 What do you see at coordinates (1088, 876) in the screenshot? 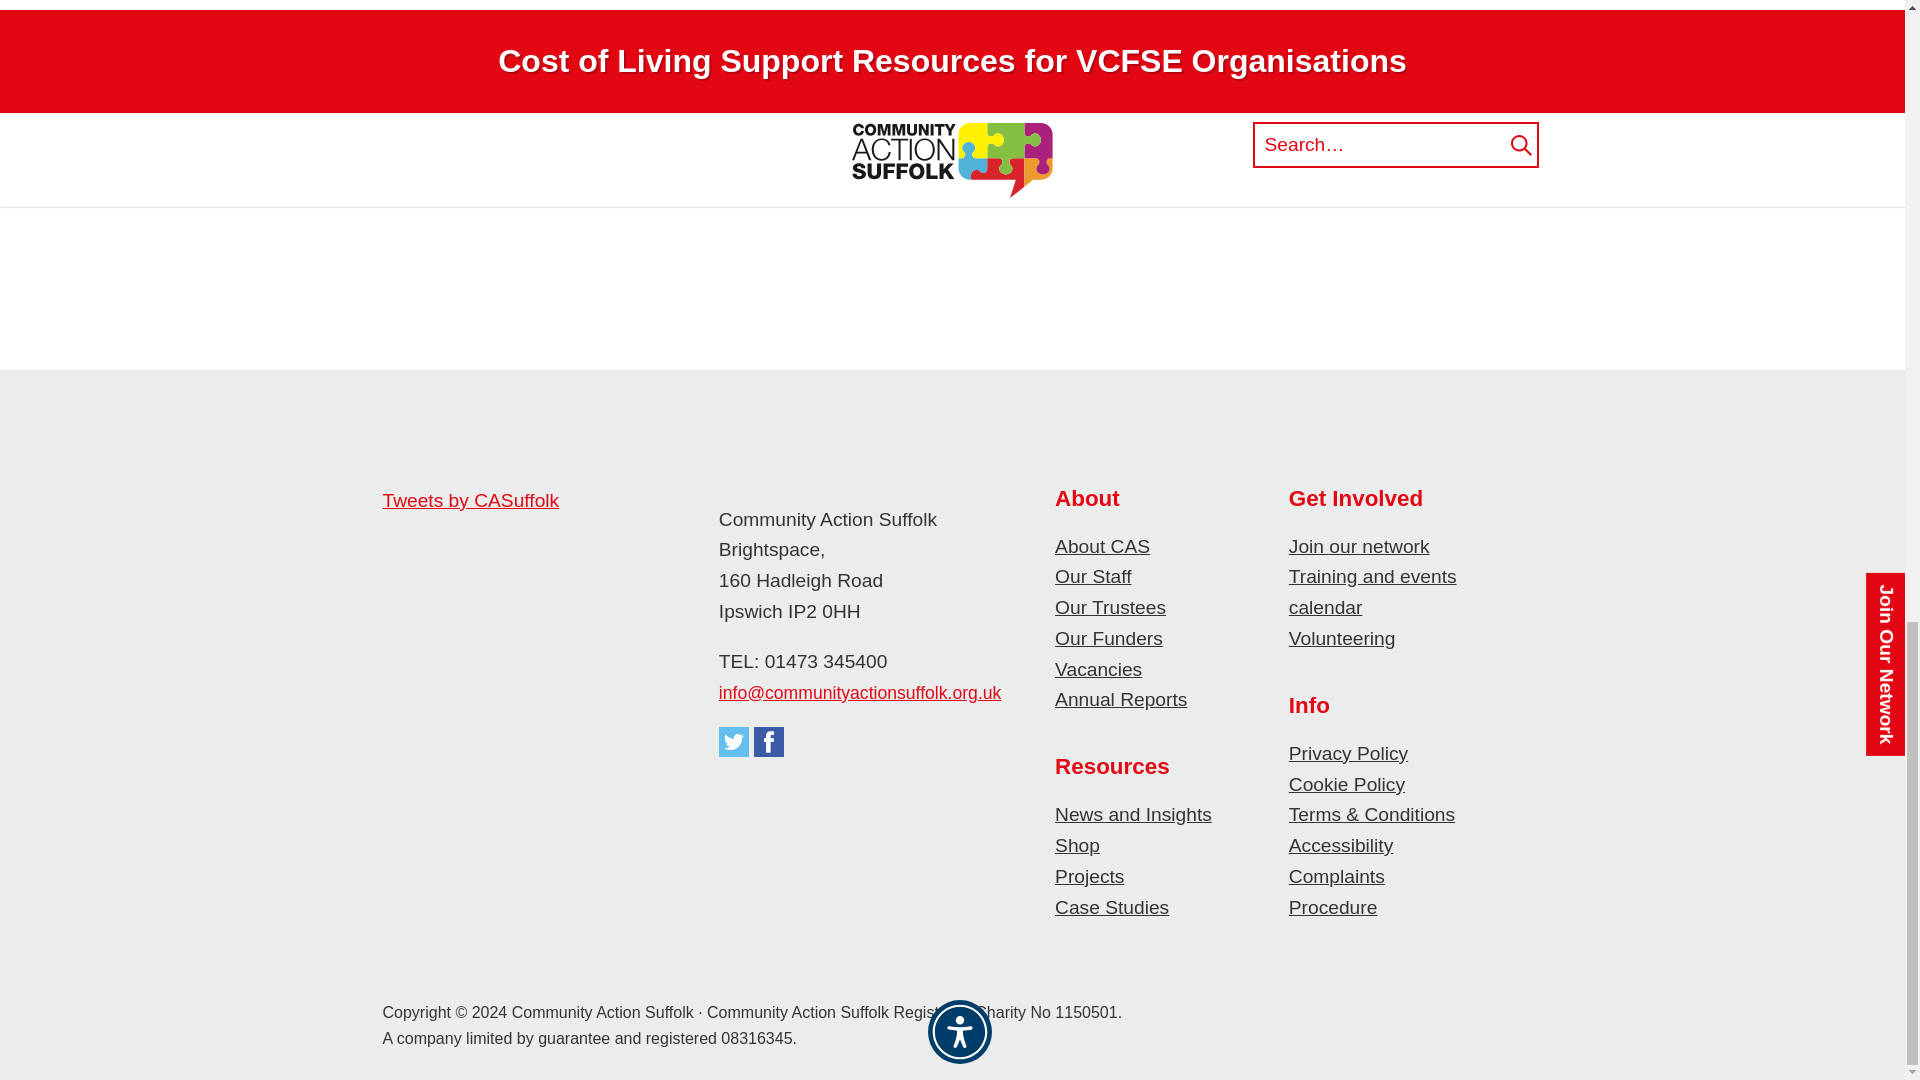
I see `Projects` at bounding box center [1088, 876].